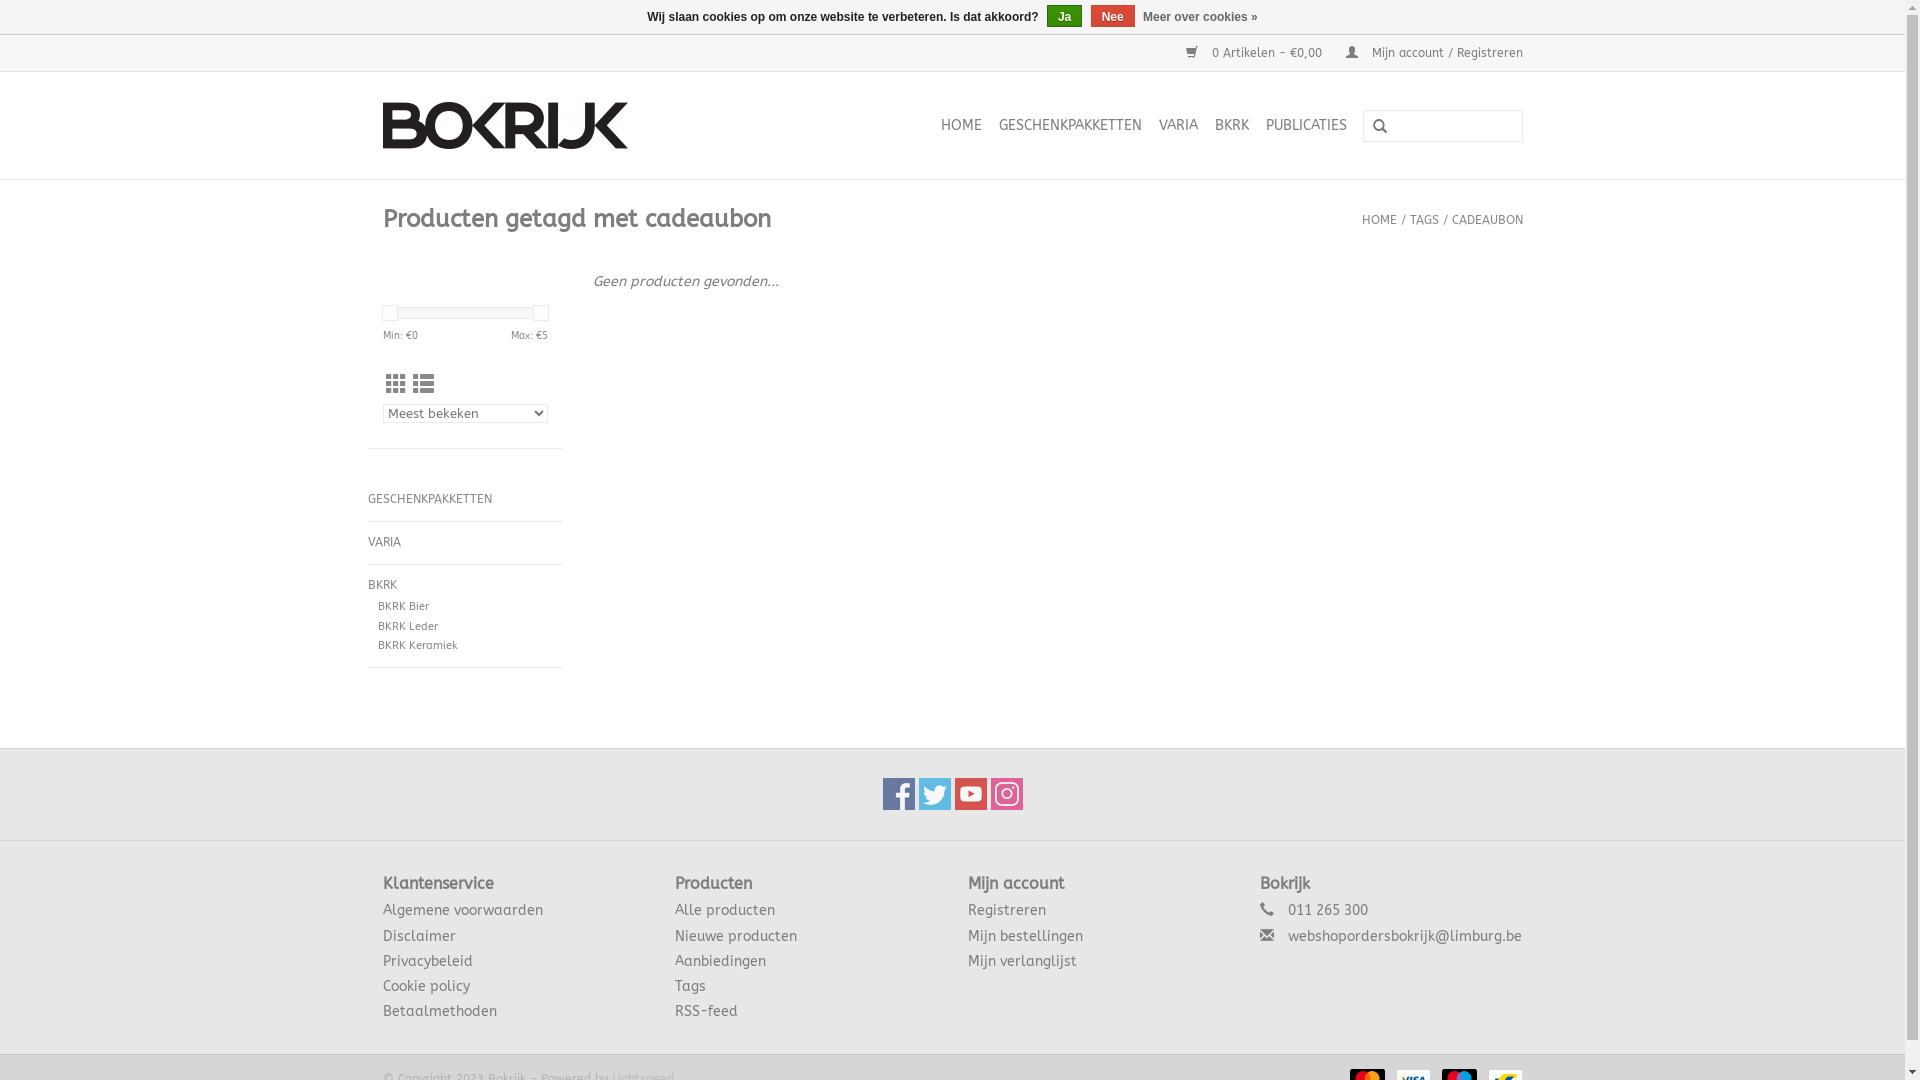  Describe the element at coordinates (736, 936) in the screenshot. I see `Nieuwe producten` at that location.